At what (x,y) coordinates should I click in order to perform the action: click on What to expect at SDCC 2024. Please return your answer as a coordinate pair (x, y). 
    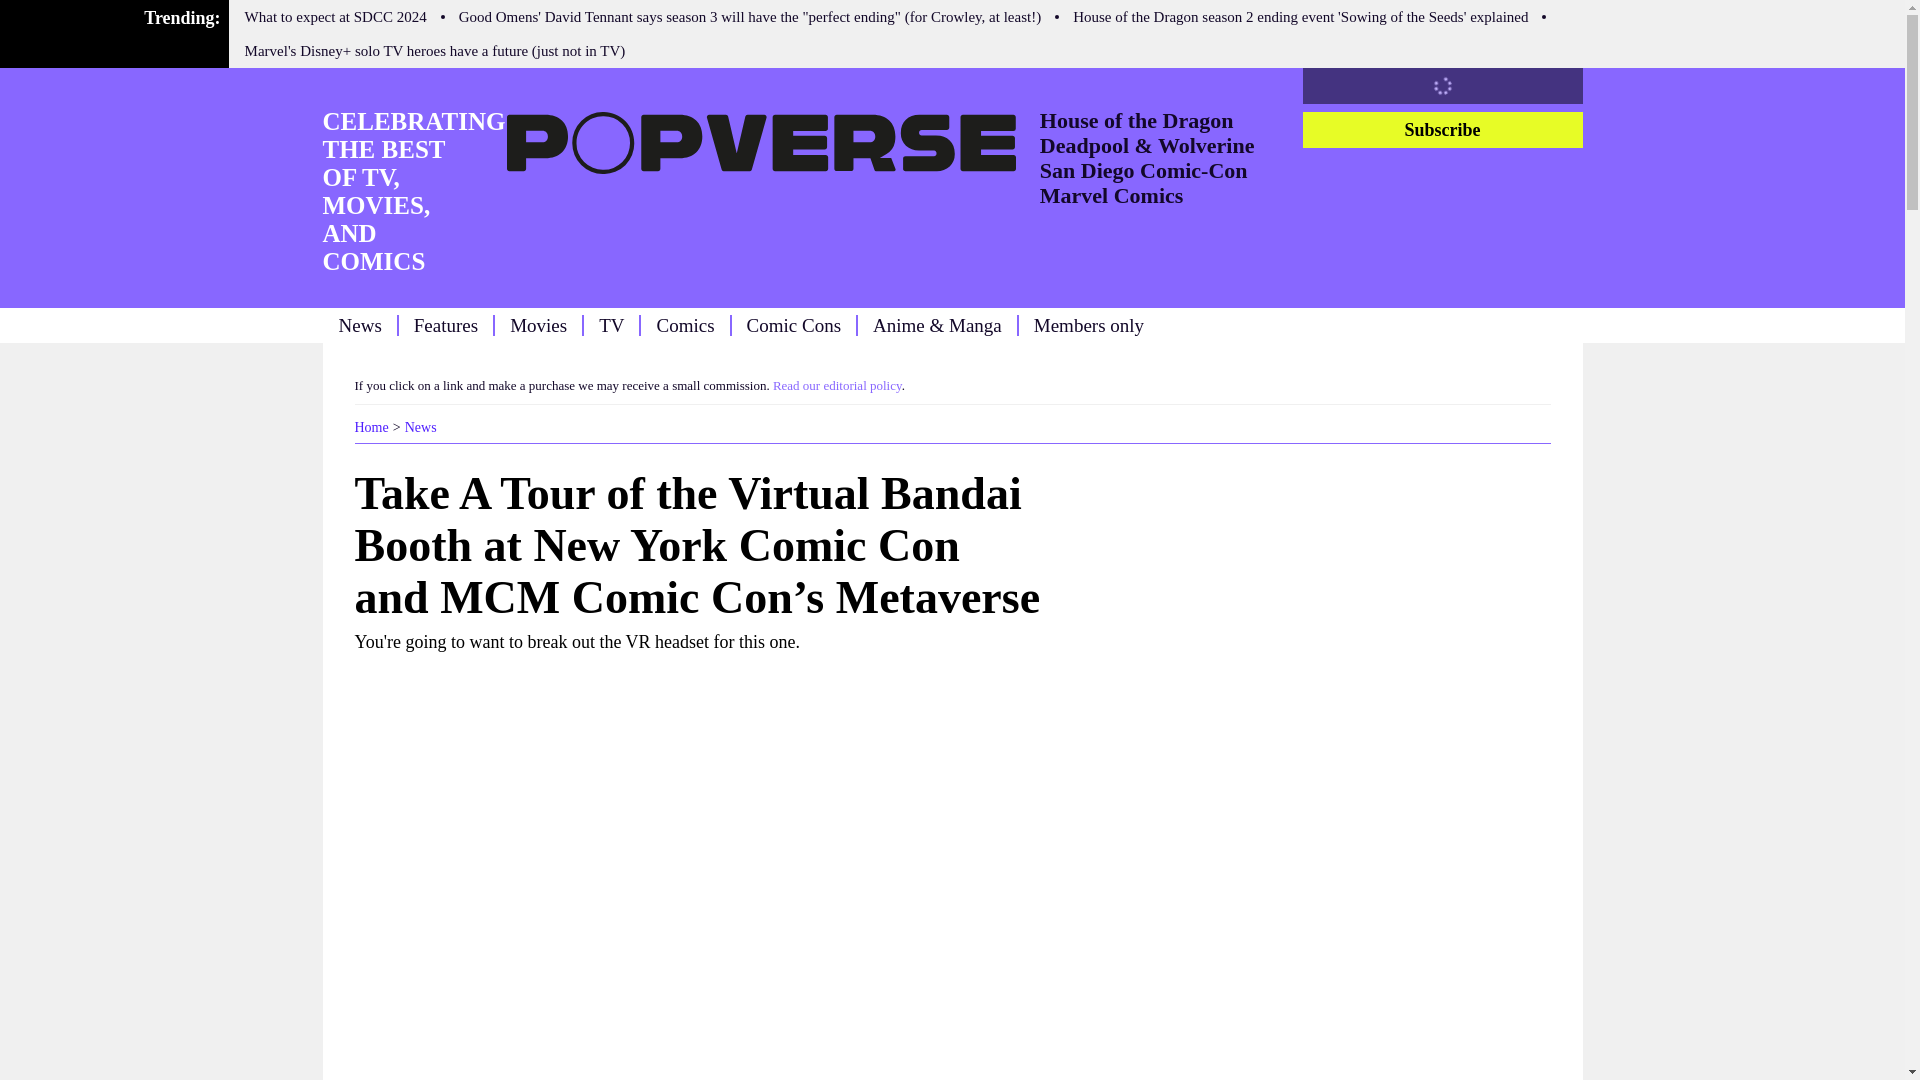
    Looking at the image, I should click on (336, 16).